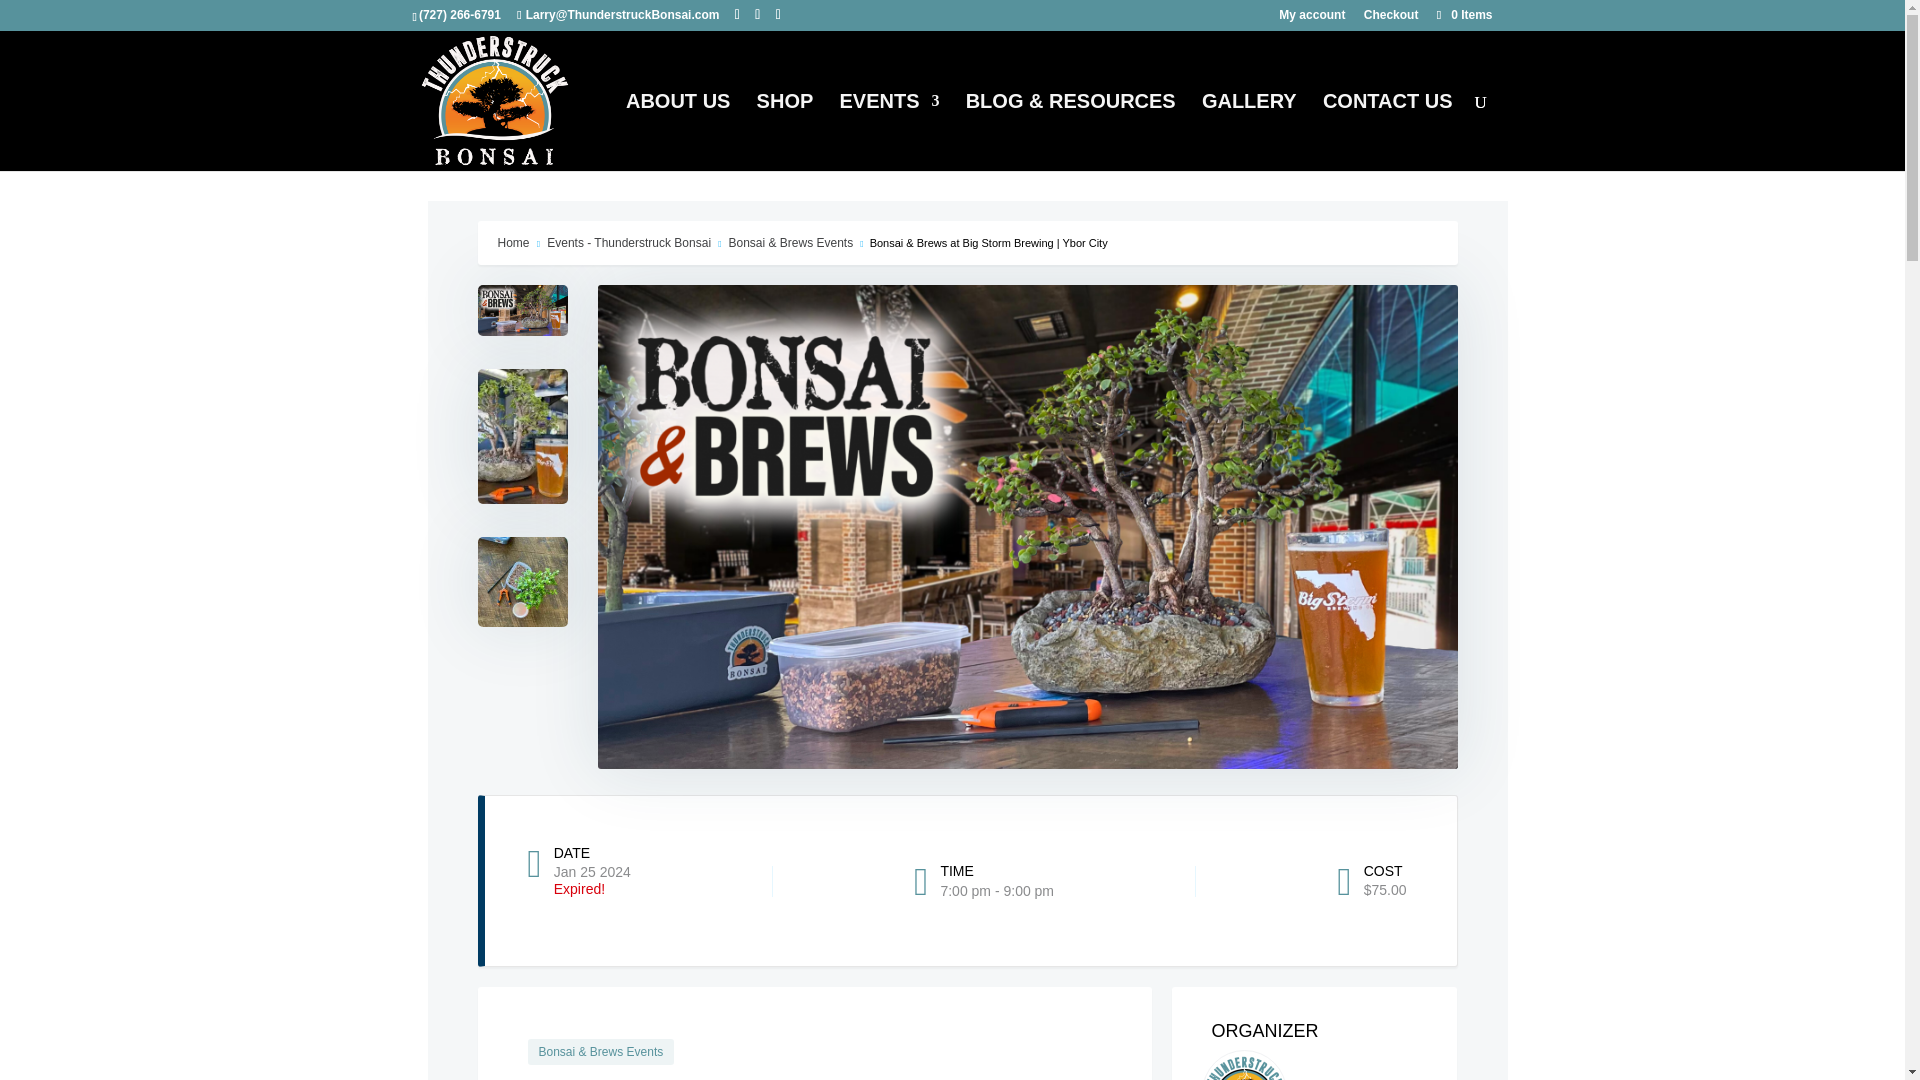  I want to click on CONTACT US, so click(1388, 132).